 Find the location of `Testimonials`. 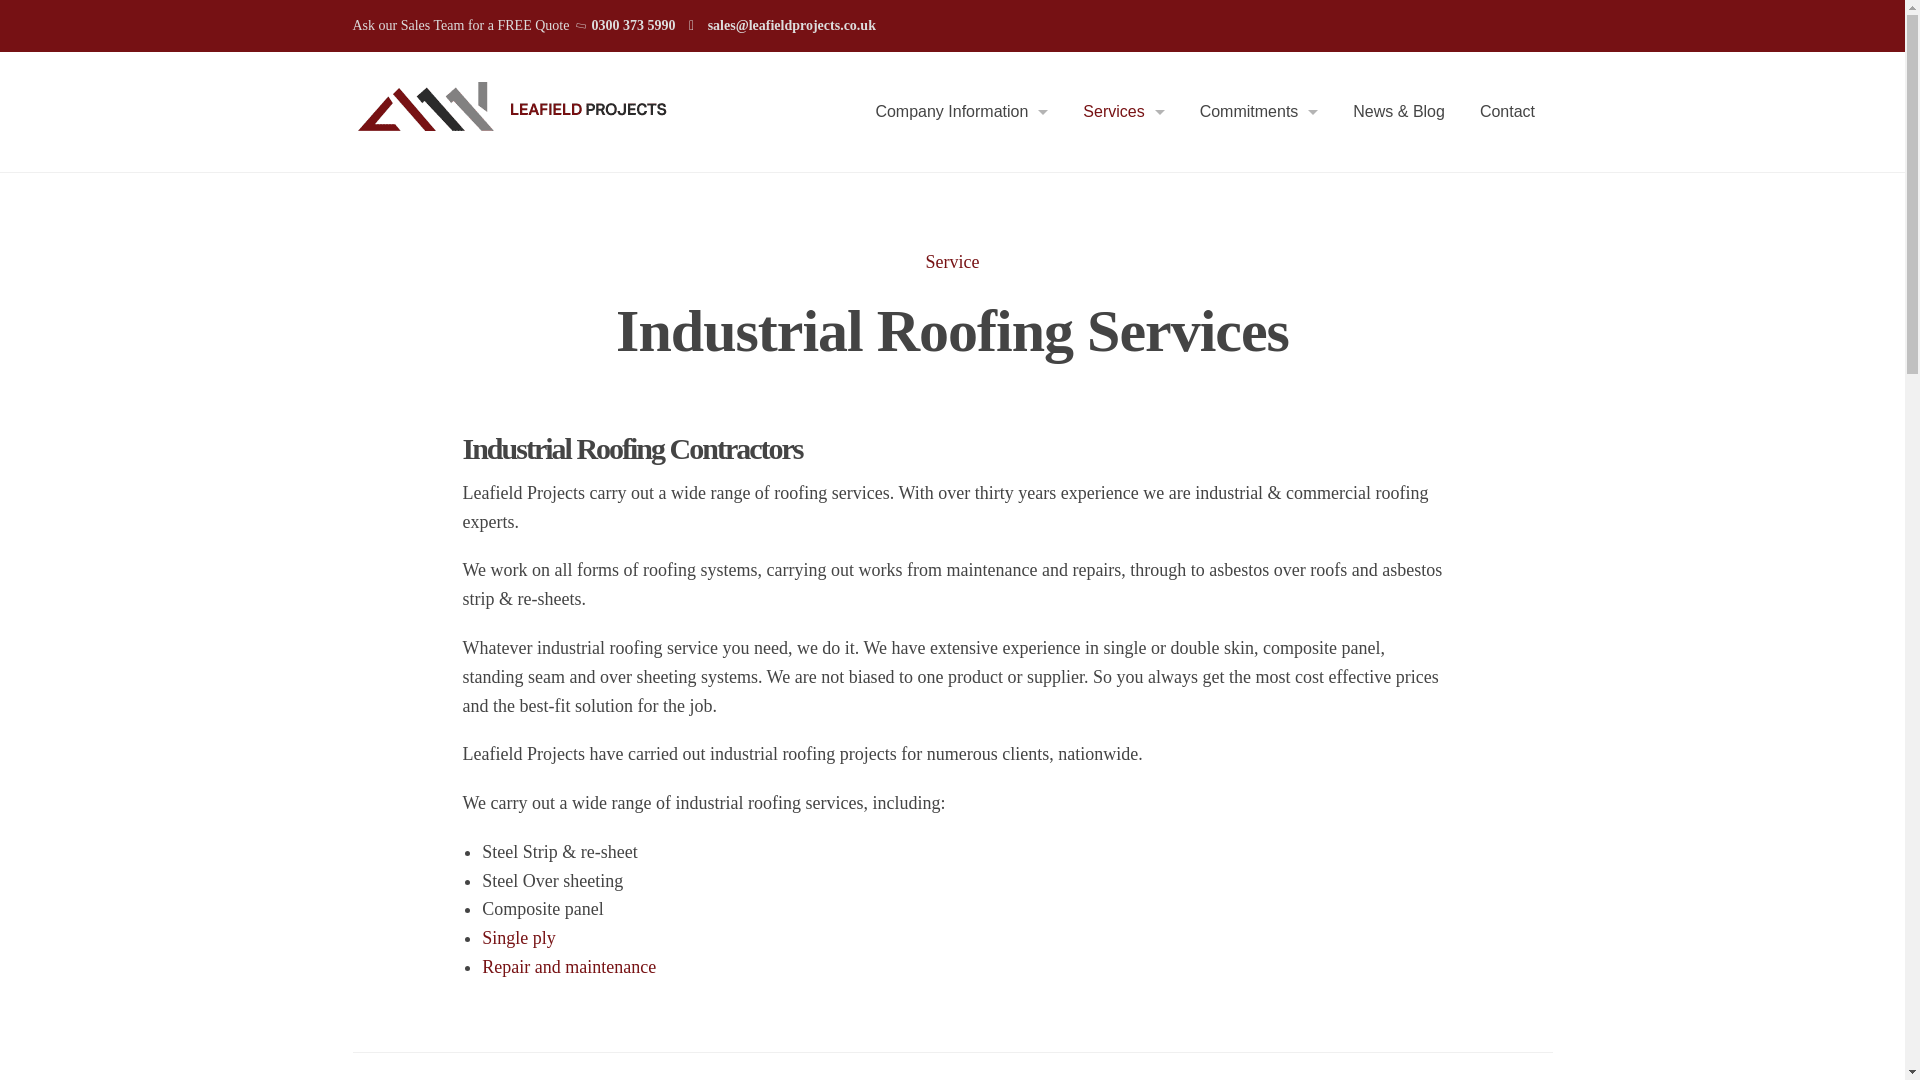

Testimonials is located at coordinates (858, 322).